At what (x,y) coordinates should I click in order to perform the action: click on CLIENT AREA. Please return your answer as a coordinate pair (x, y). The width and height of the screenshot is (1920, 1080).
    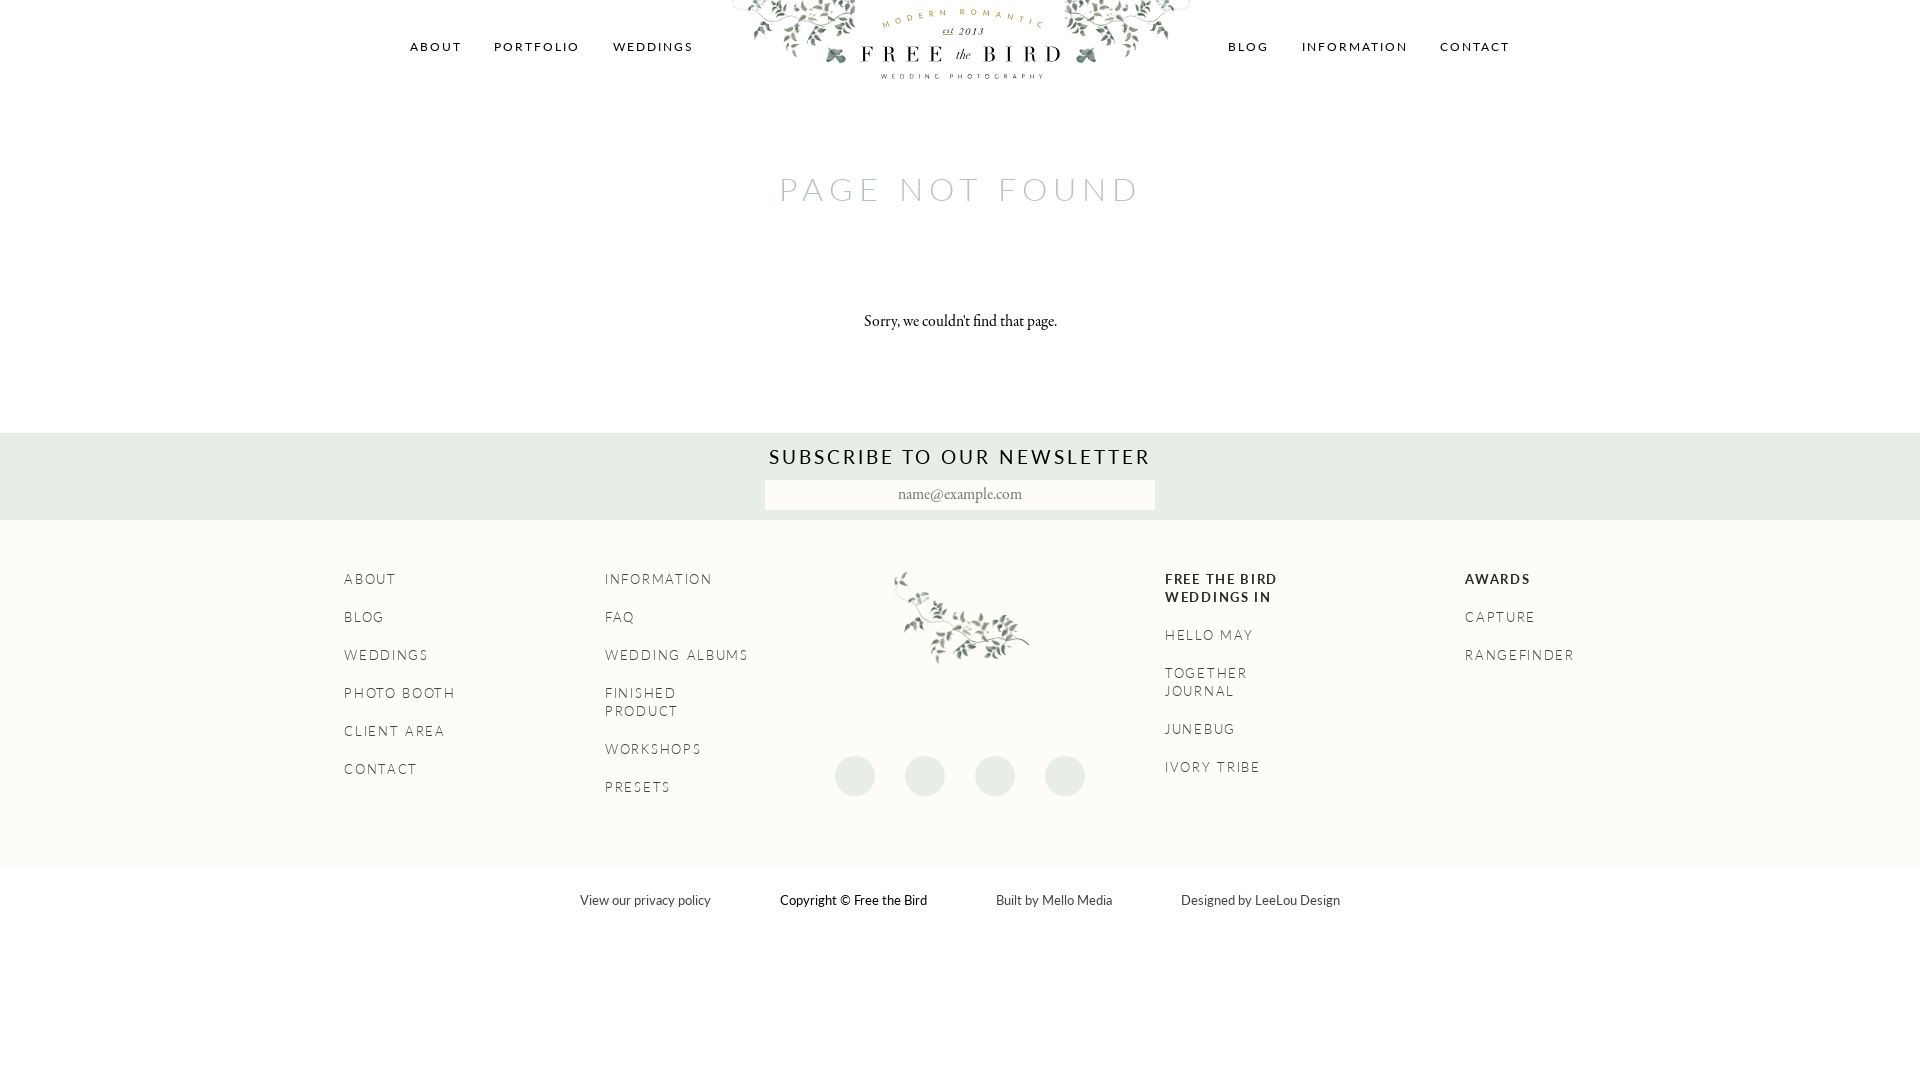
    Looking at the image, I should click on (395, 731).